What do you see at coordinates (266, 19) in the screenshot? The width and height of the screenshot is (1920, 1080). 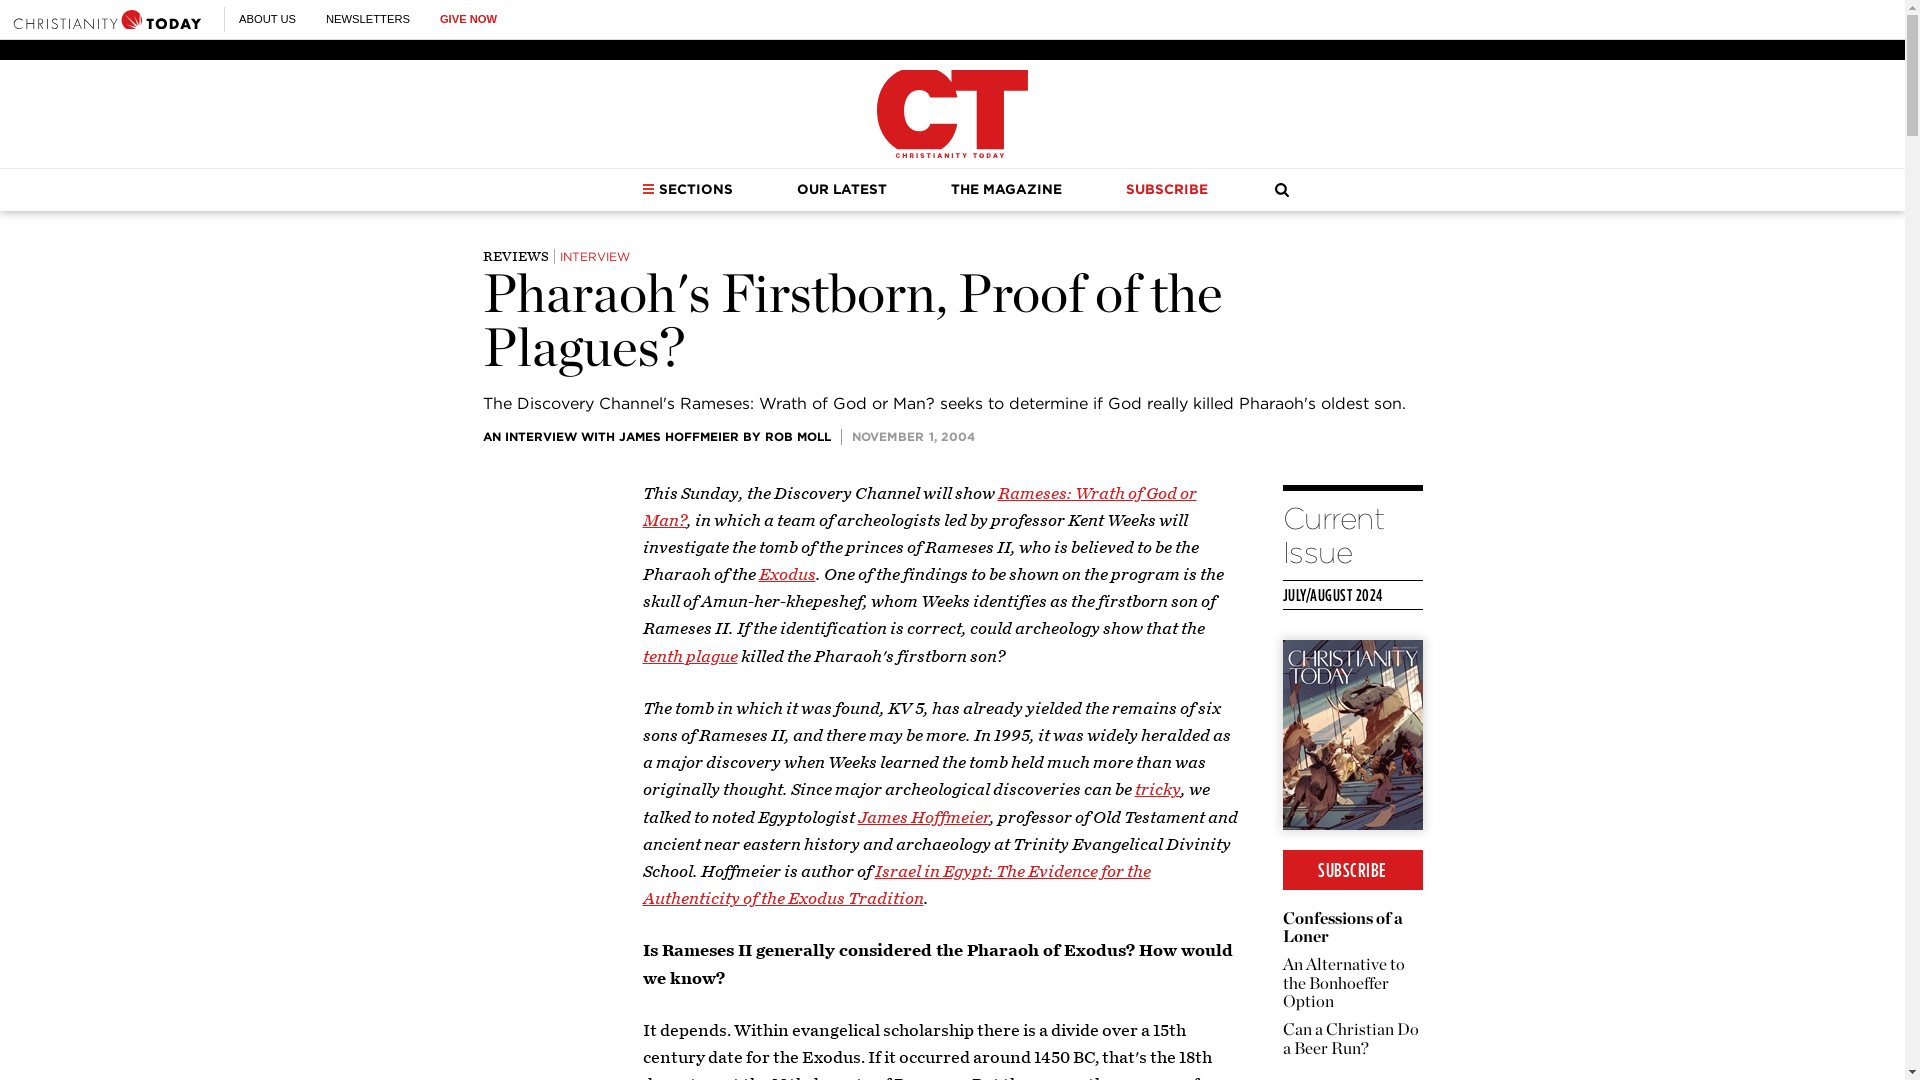 I see `ABOUT US` at bounding box center [266, 19].